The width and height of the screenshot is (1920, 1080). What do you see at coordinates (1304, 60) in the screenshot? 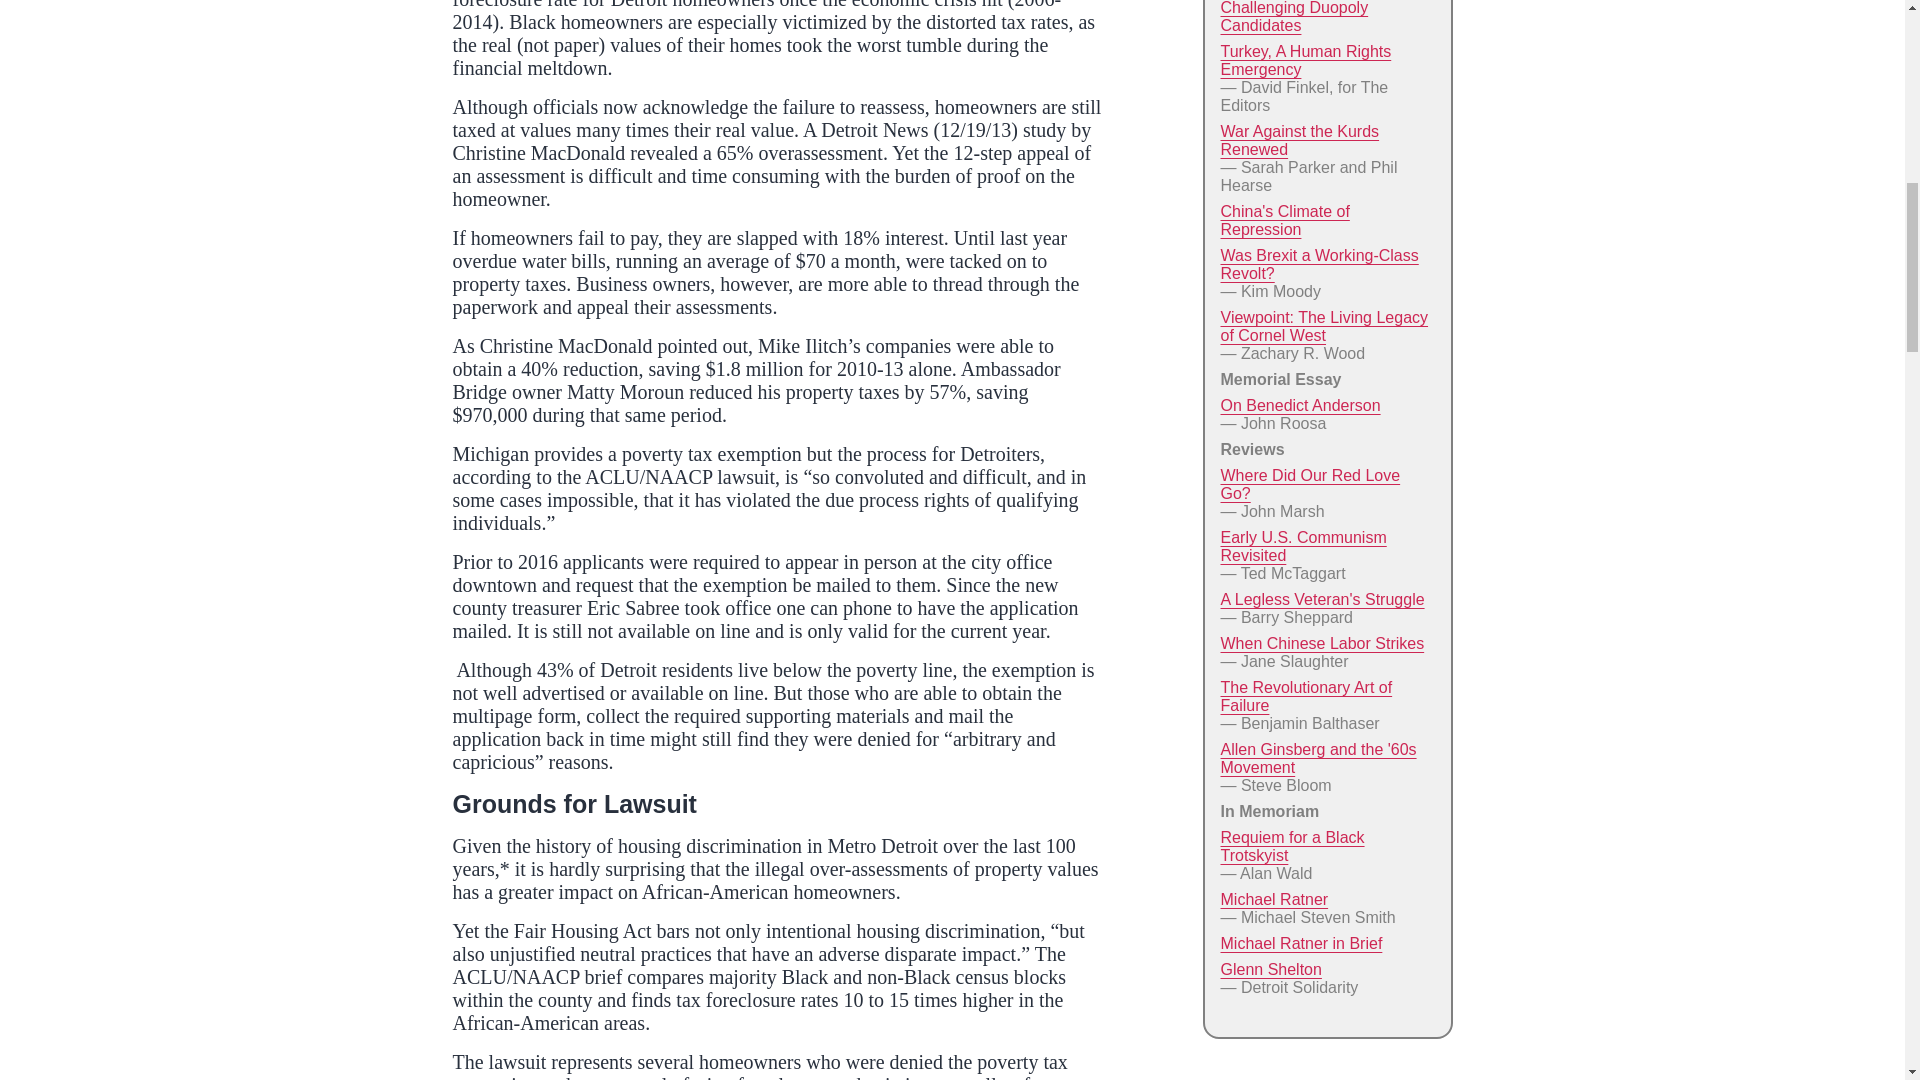
I see `Turkey, A Human Rights Emergency` at bounding box center [1304, 60].